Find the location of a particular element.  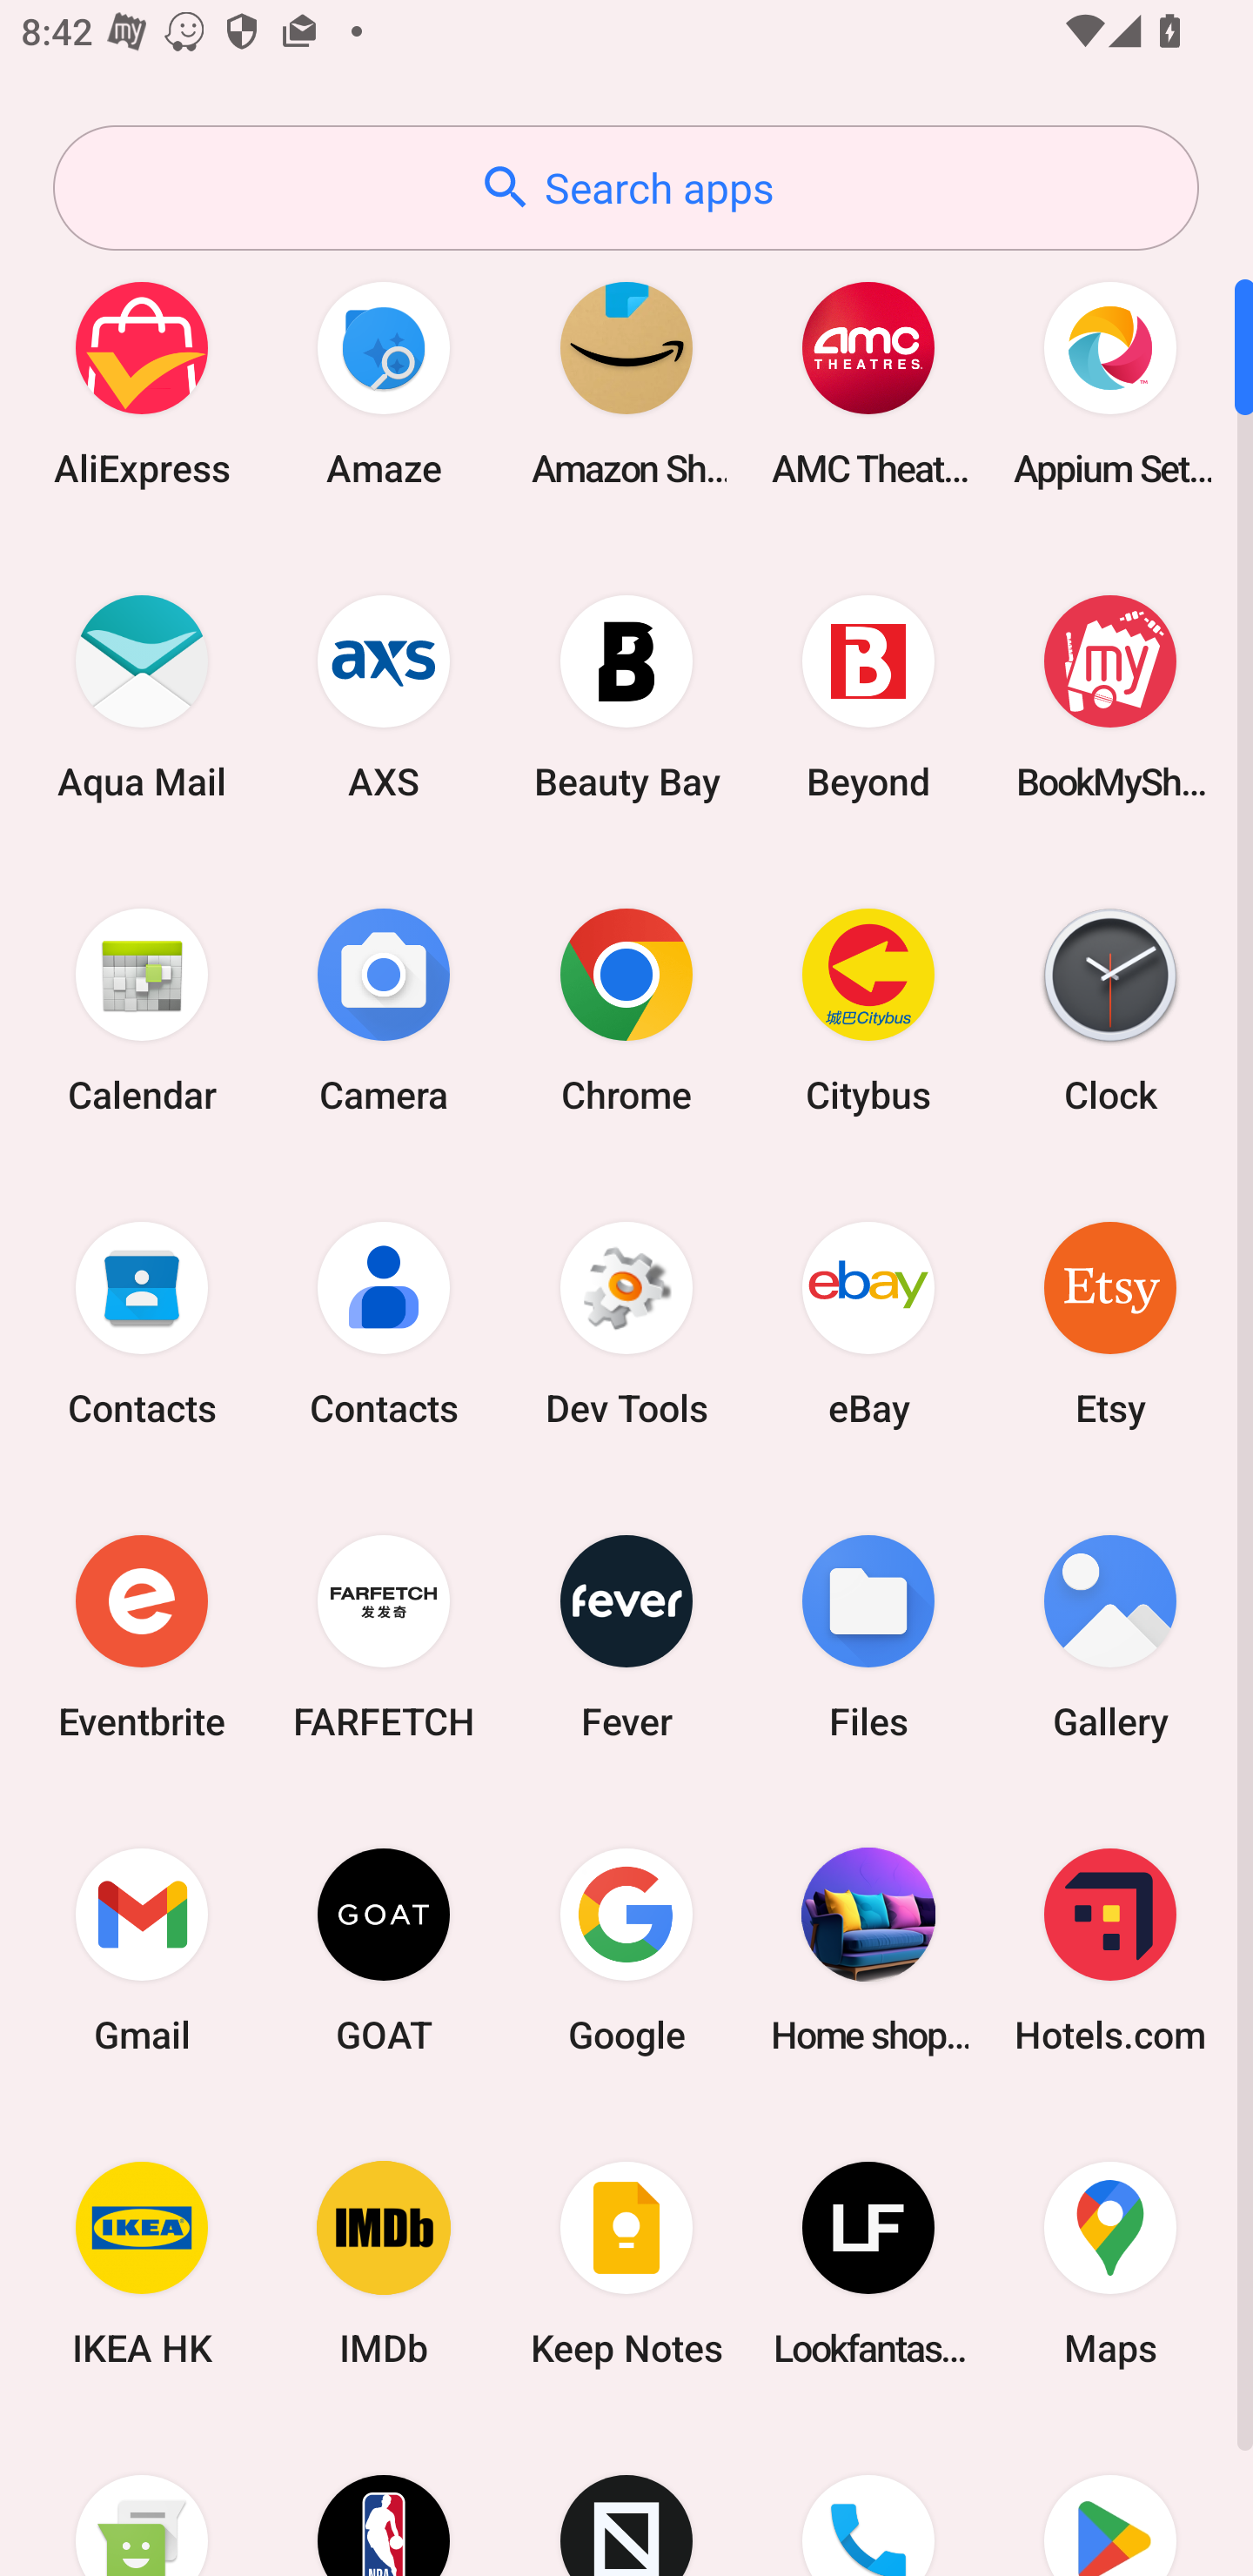

Dev Tools is located at coordinates (626, 1323).